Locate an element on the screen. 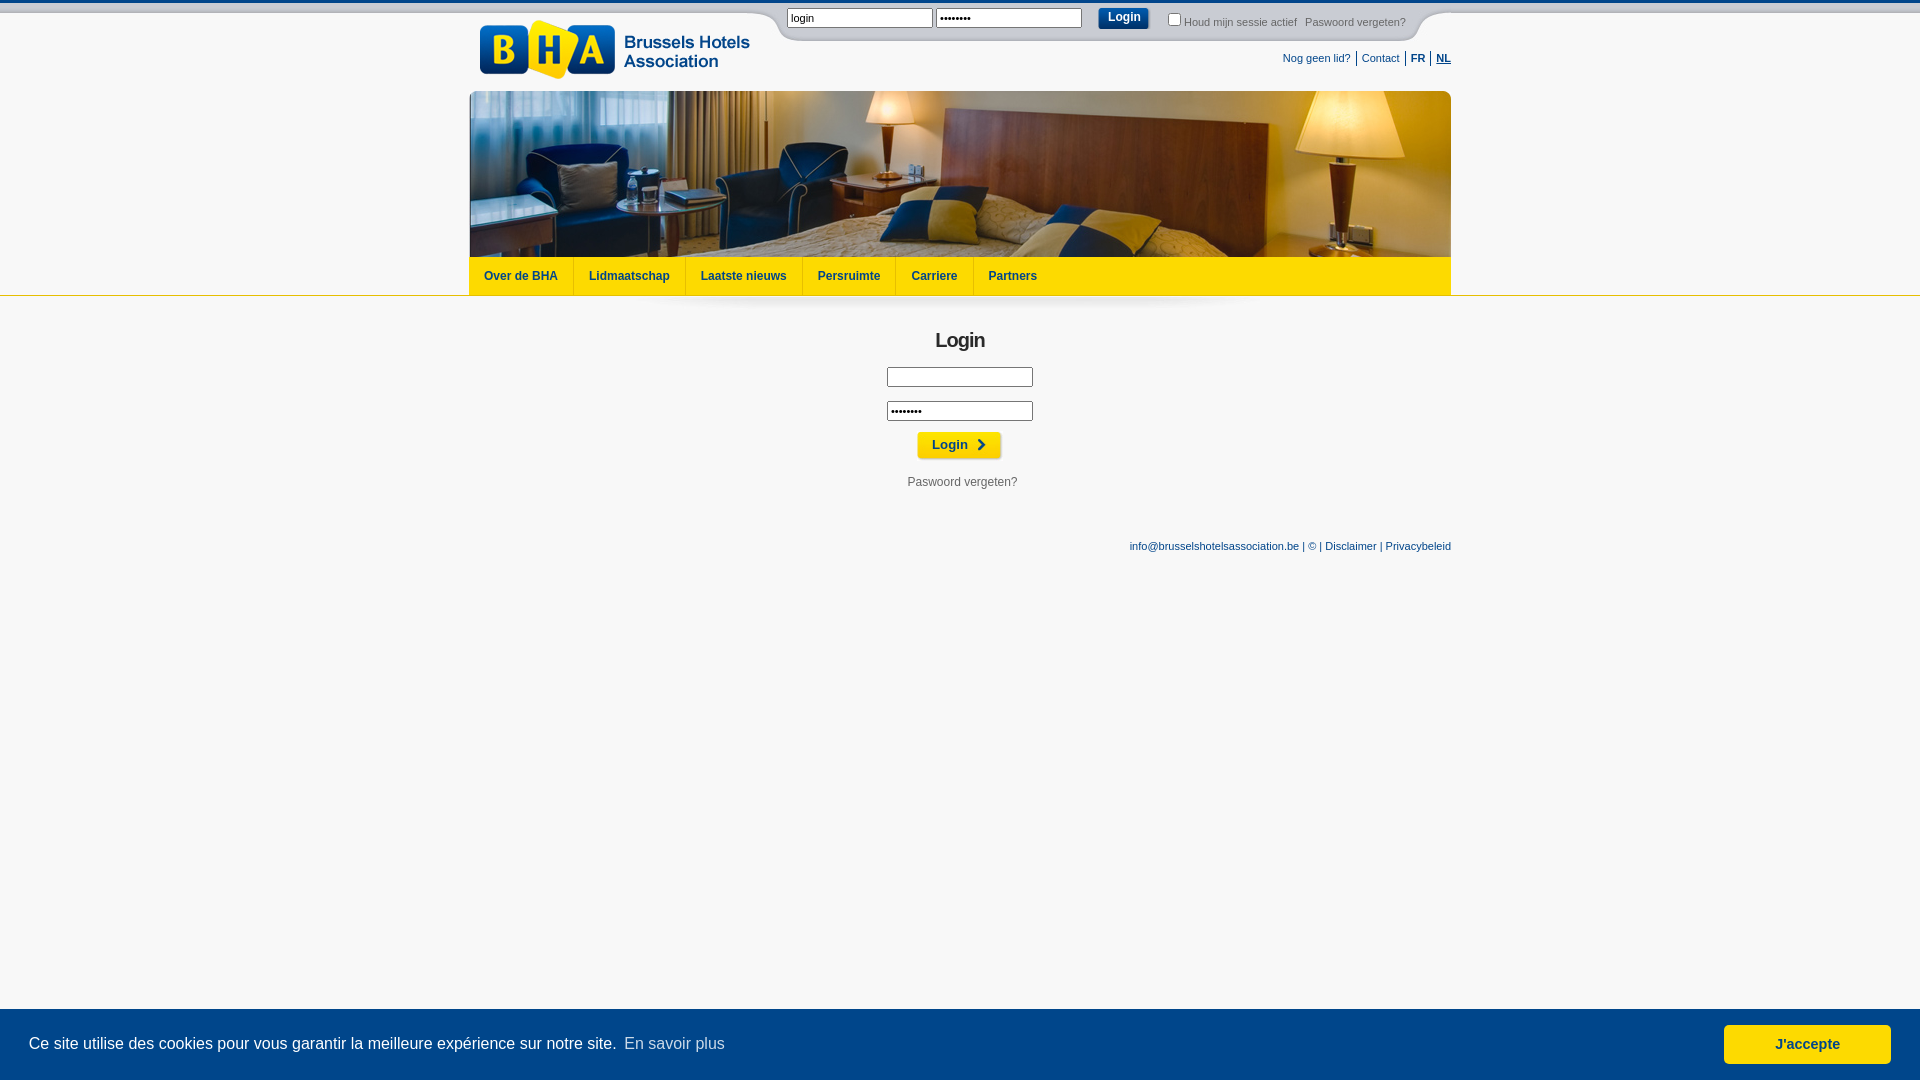 The image size is (1920, 1080). info@brusselshotelsassociation.be is located at coordinates (1215, 546).